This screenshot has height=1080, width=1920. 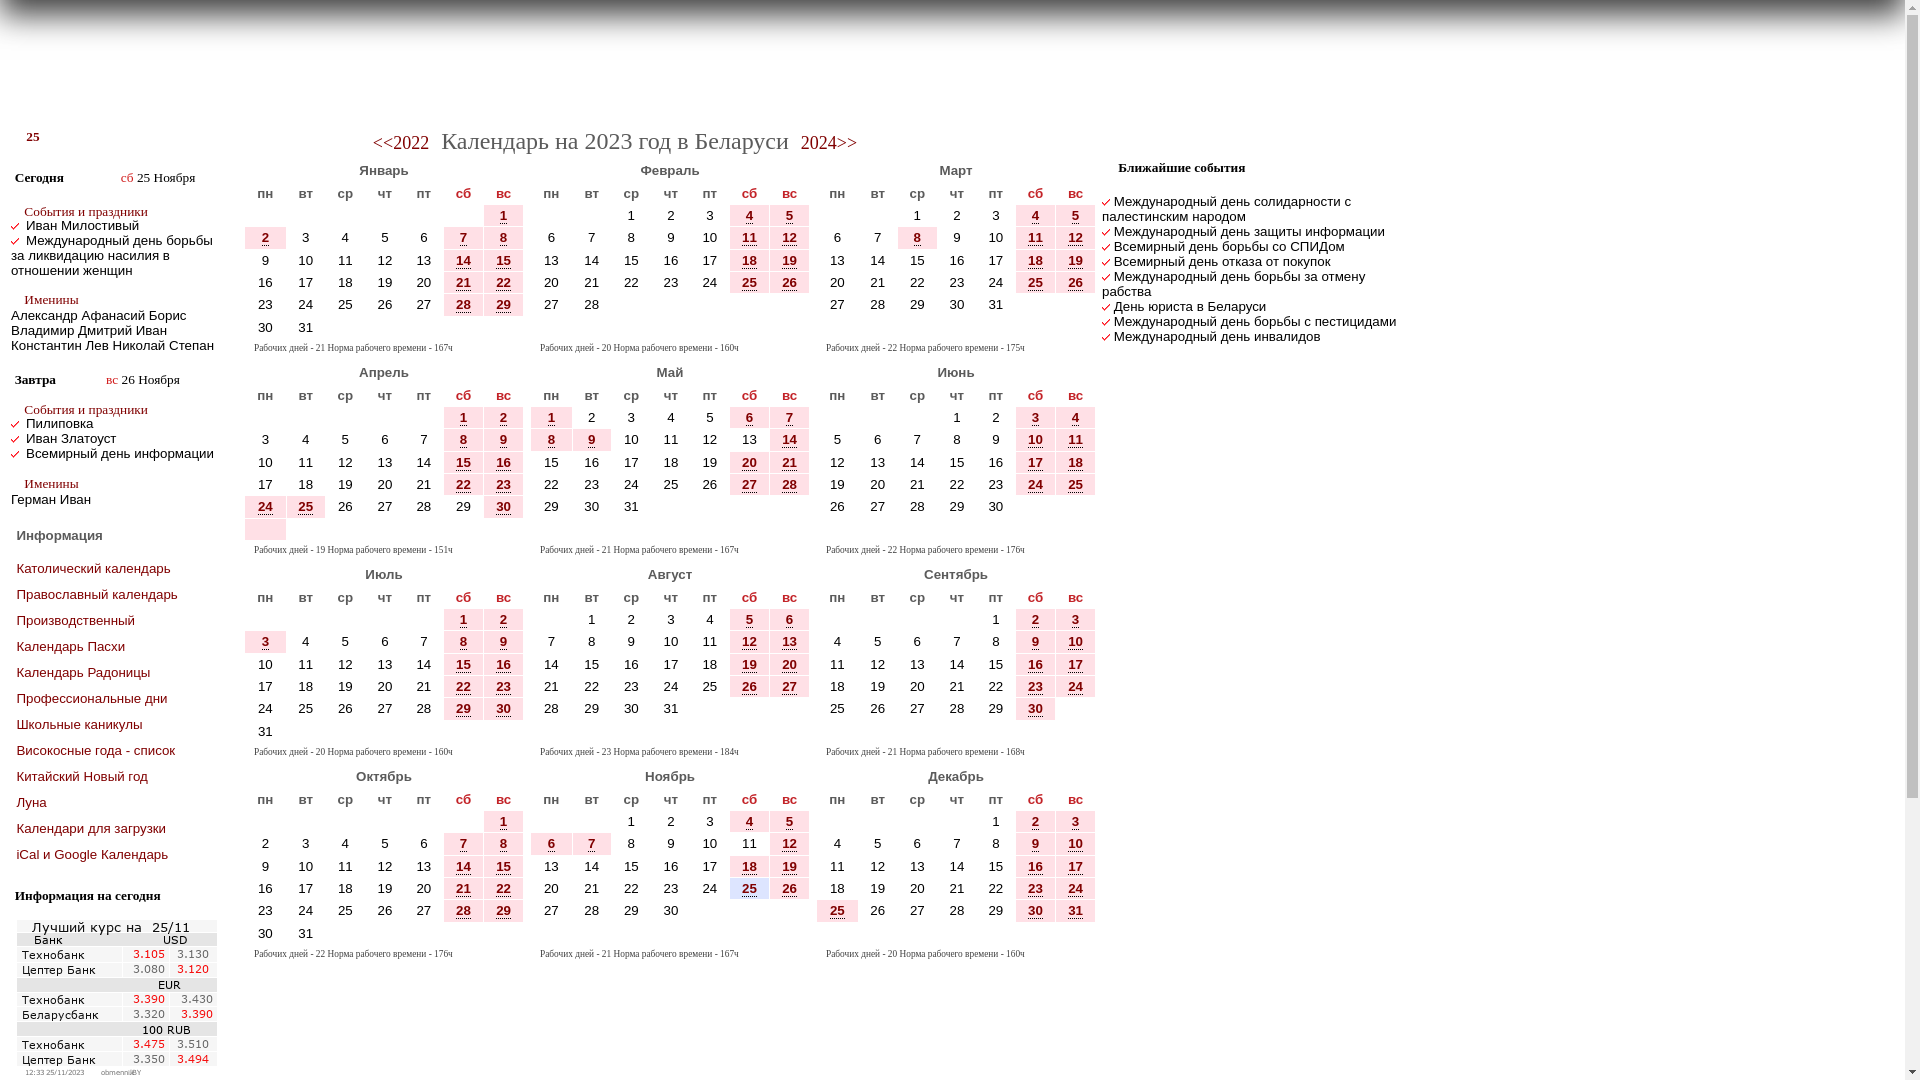 I want to click on 14, so click(x=957, y=866).